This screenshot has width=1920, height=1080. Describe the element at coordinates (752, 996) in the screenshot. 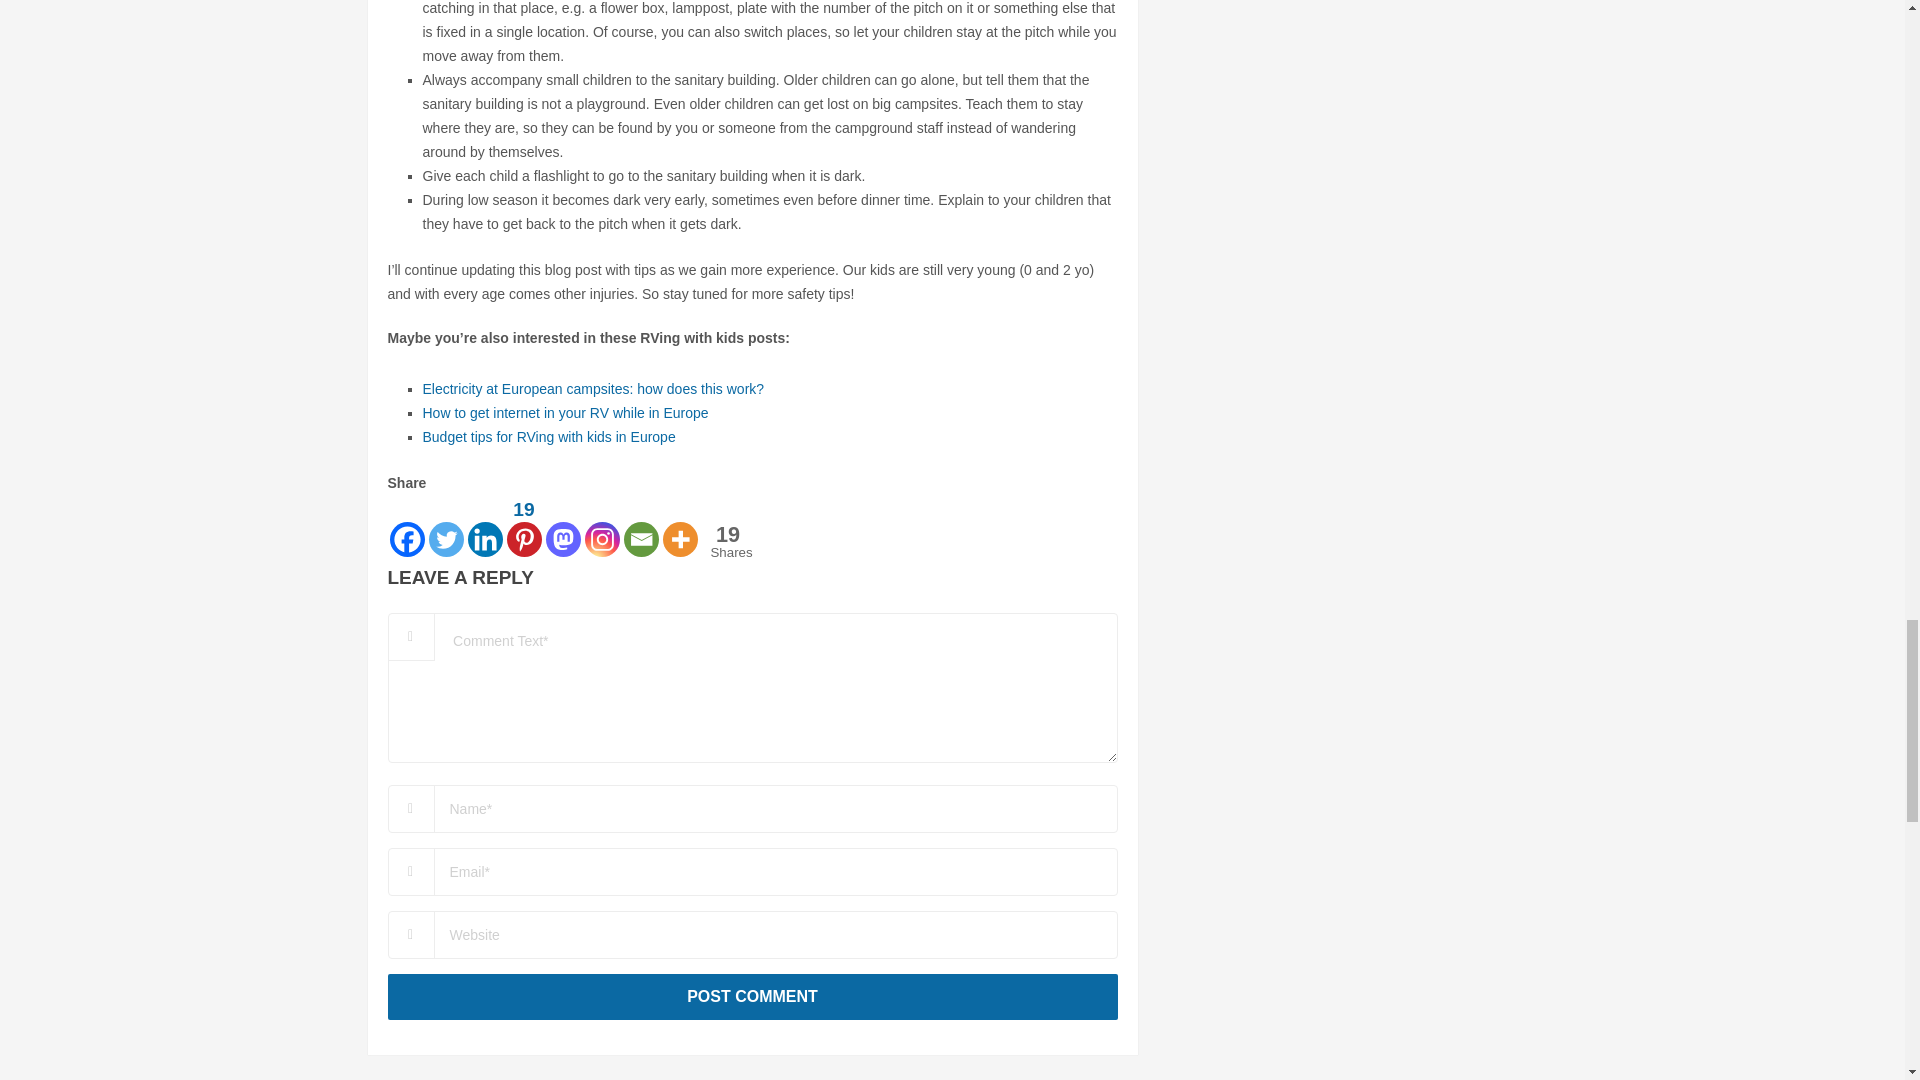

I see `Post Comment` at that location.